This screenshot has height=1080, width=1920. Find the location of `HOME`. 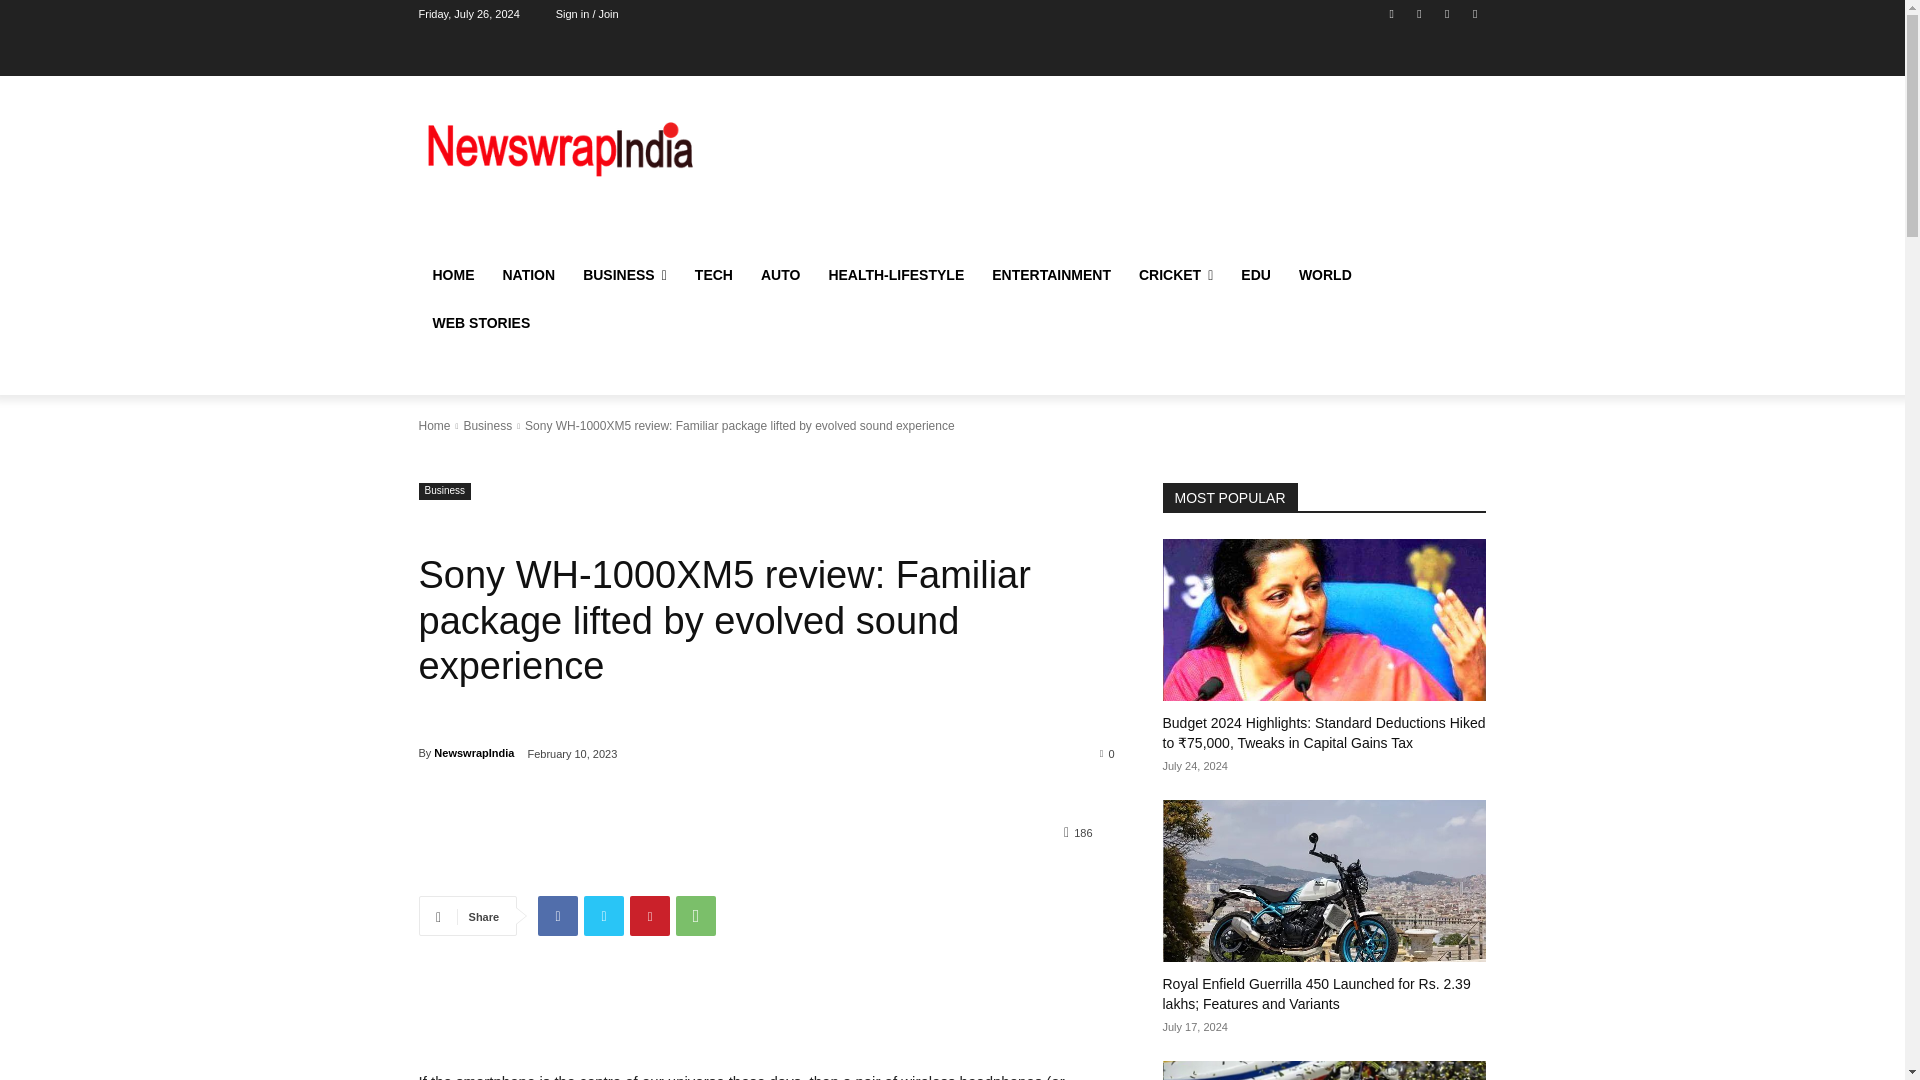

HOME is located at coordinates (452, 274).